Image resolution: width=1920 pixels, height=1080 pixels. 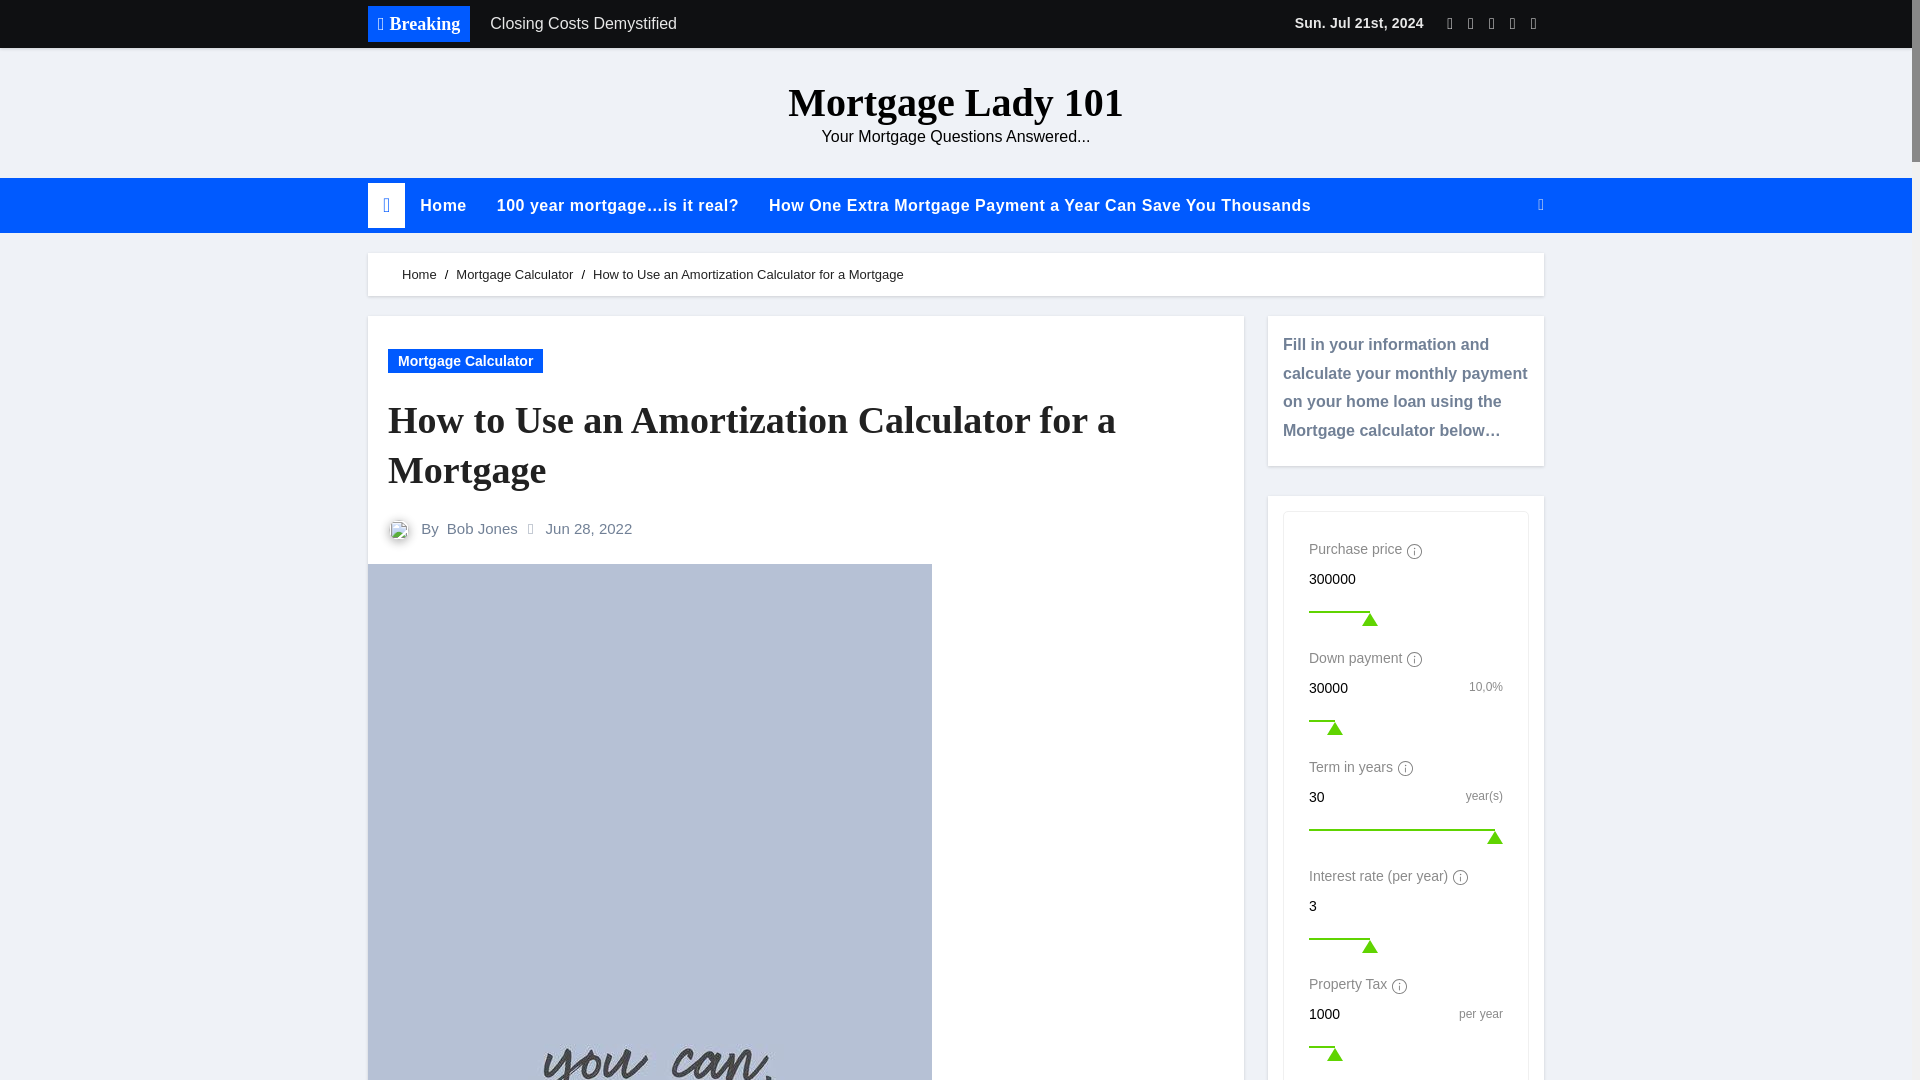 What do you see at coordinates (419, 274) in the screenshot?
I see `Home` at bounding box center [419, 274].